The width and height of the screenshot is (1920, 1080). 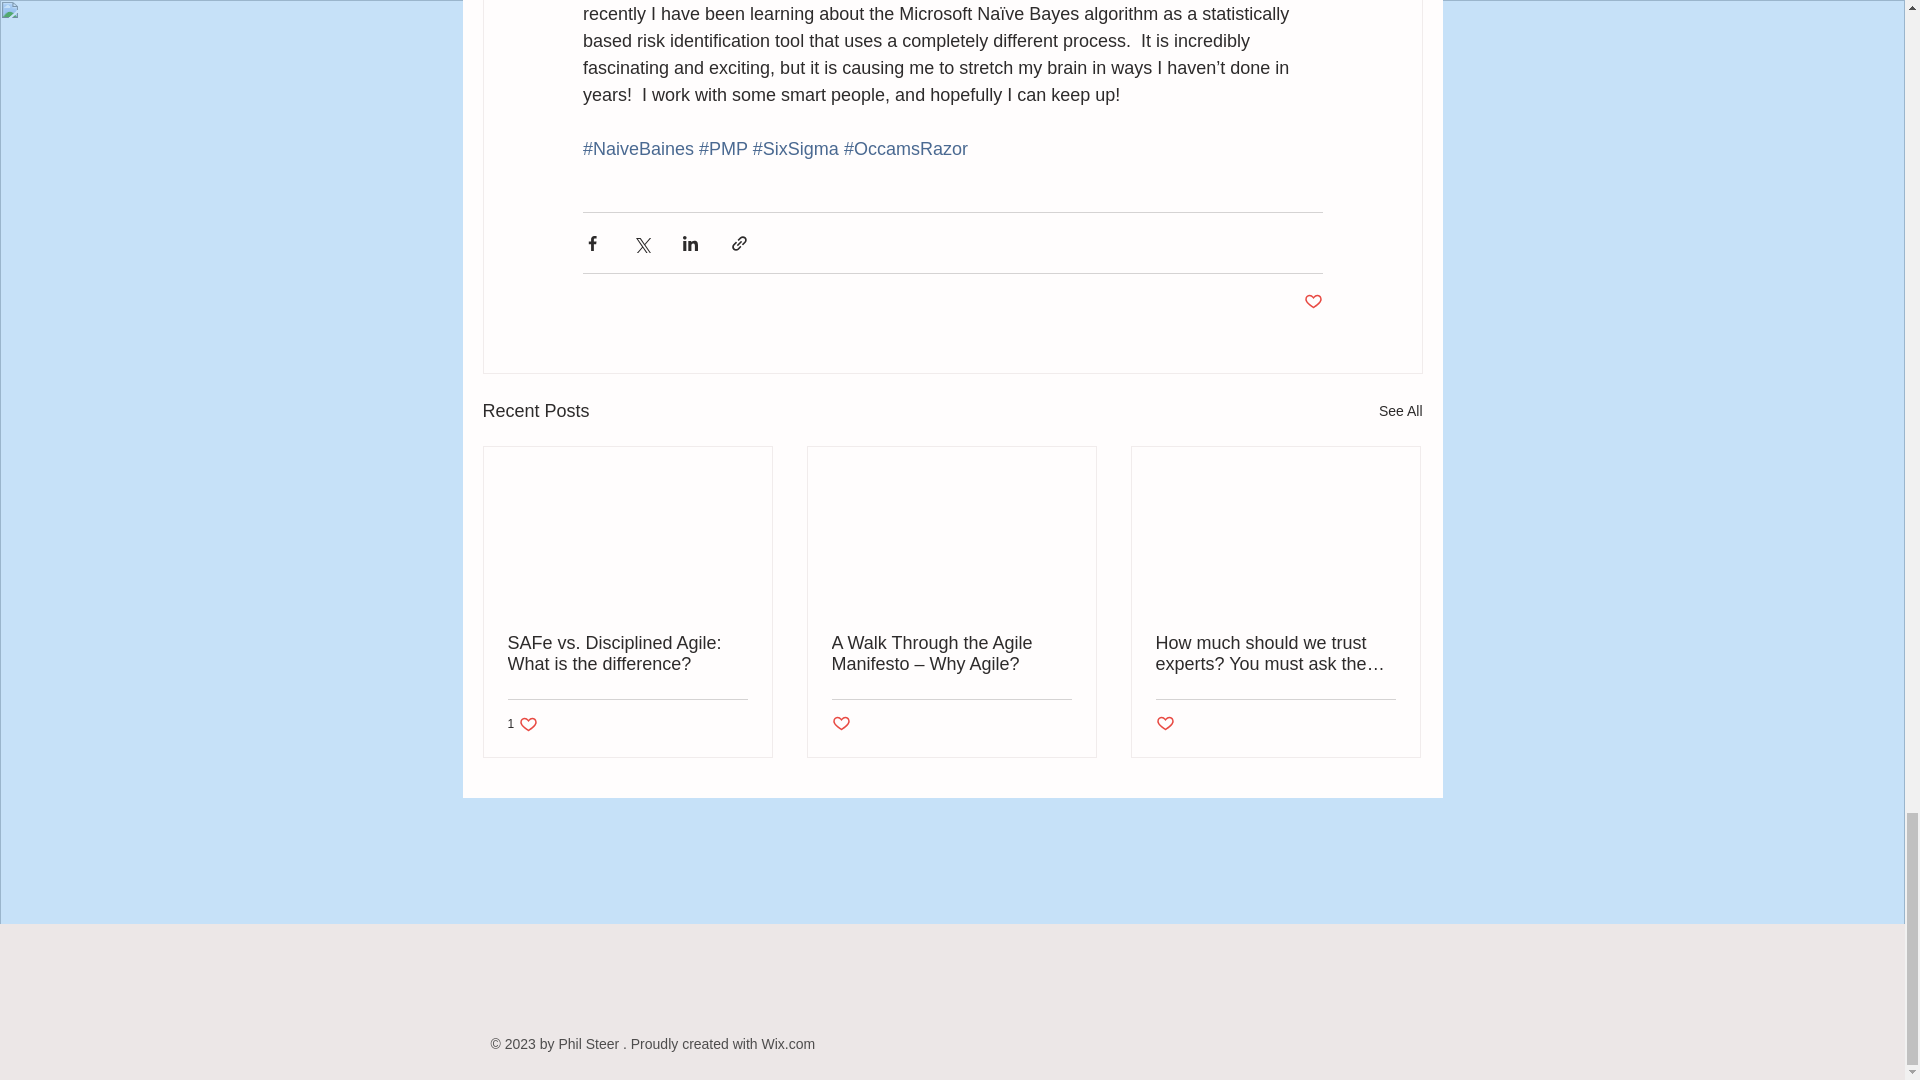 I want to click on Post not marked as liked, so click(x=840, y=724).